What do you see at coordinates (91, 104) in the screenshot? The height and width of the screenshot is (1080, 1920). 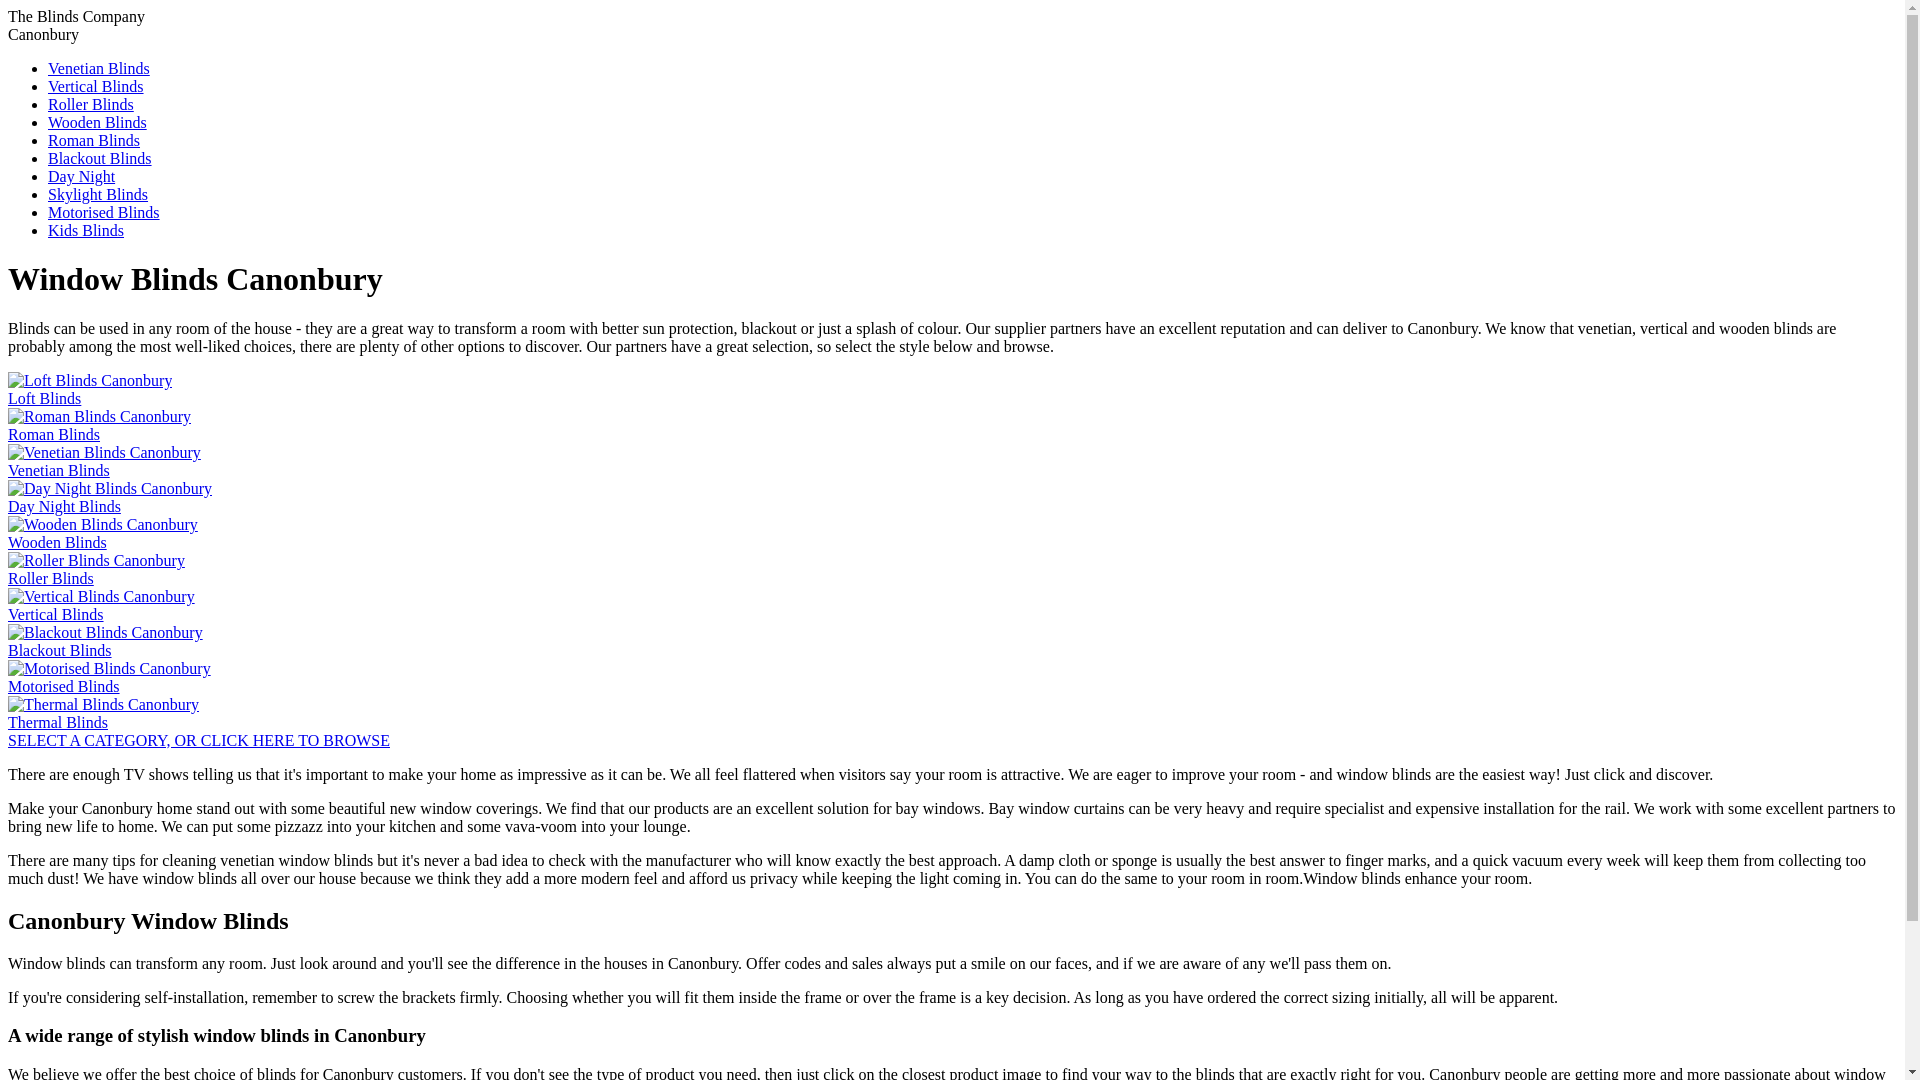 I see `Roller Blinds Canonbury` at bounding box center [91, 104].